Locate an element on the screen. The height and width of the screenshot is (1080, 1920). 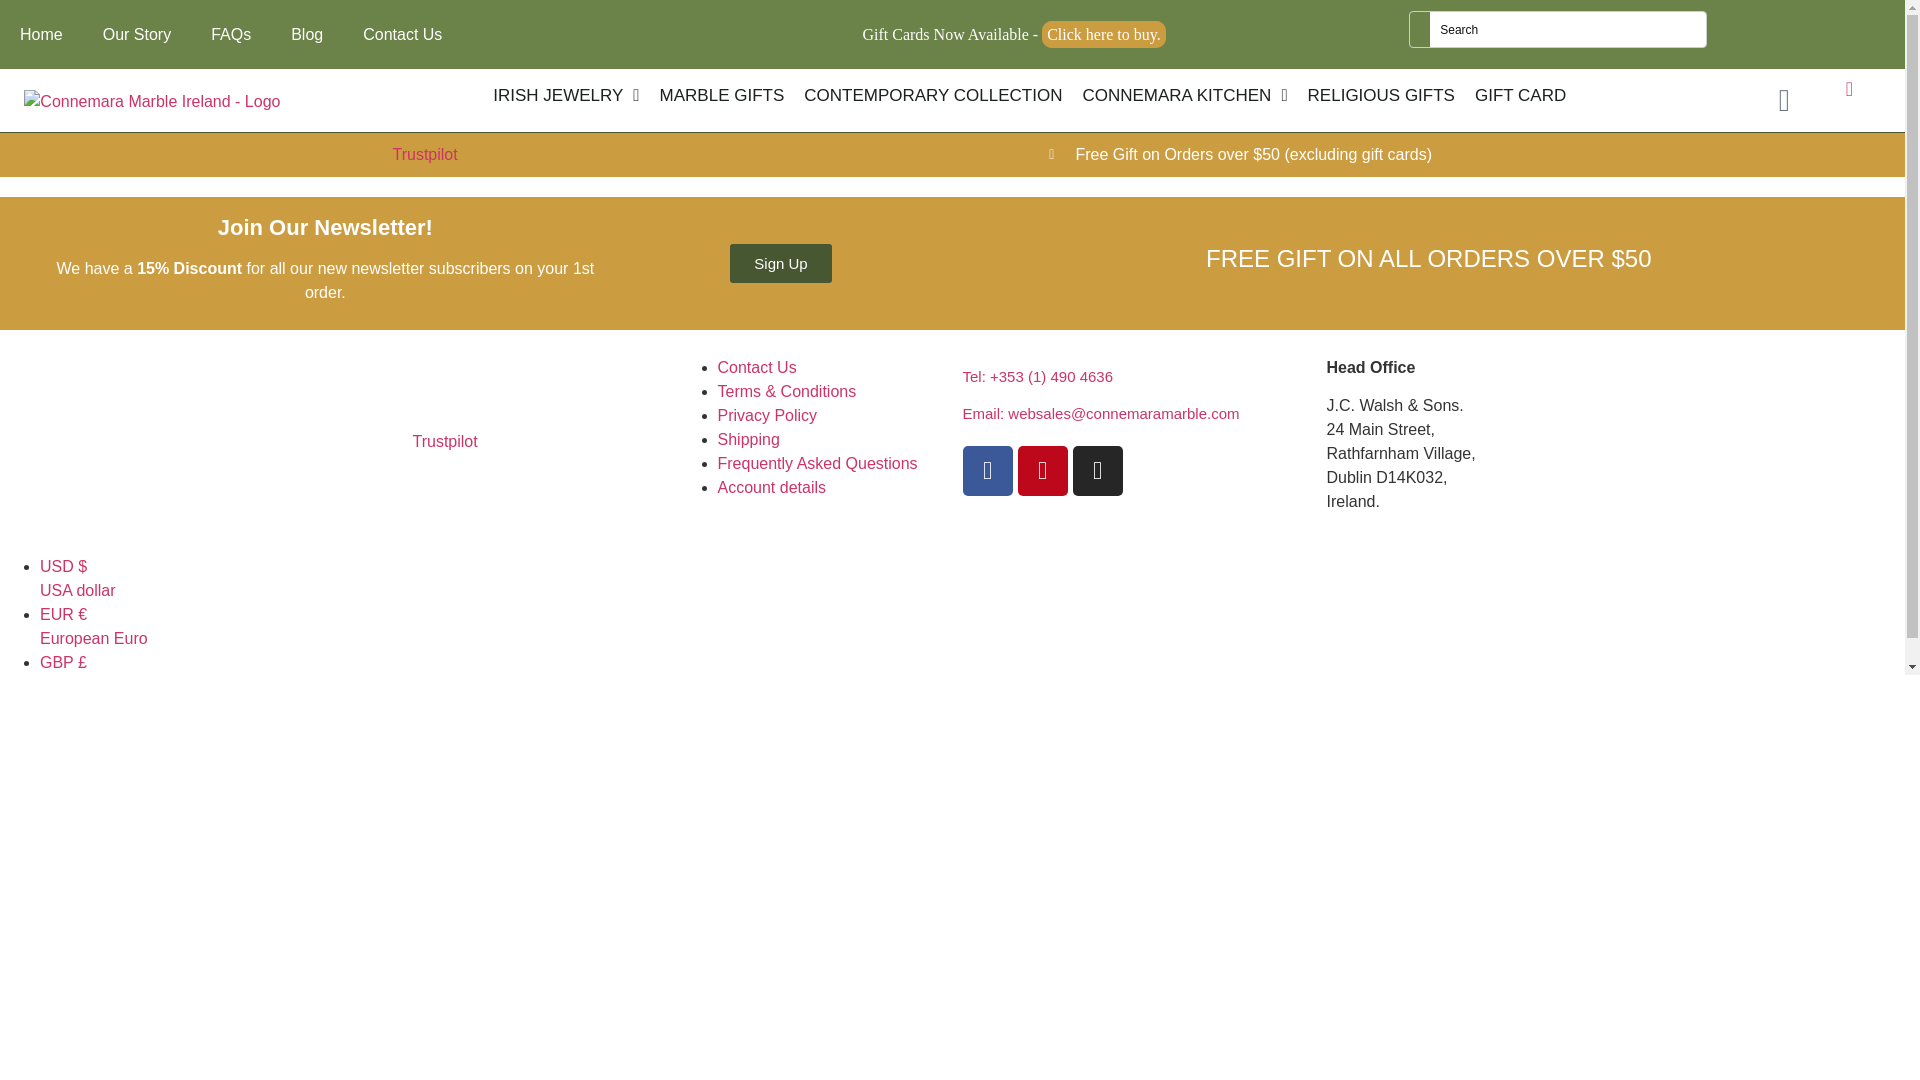
Contact Us is located at coordinates (402, 34).